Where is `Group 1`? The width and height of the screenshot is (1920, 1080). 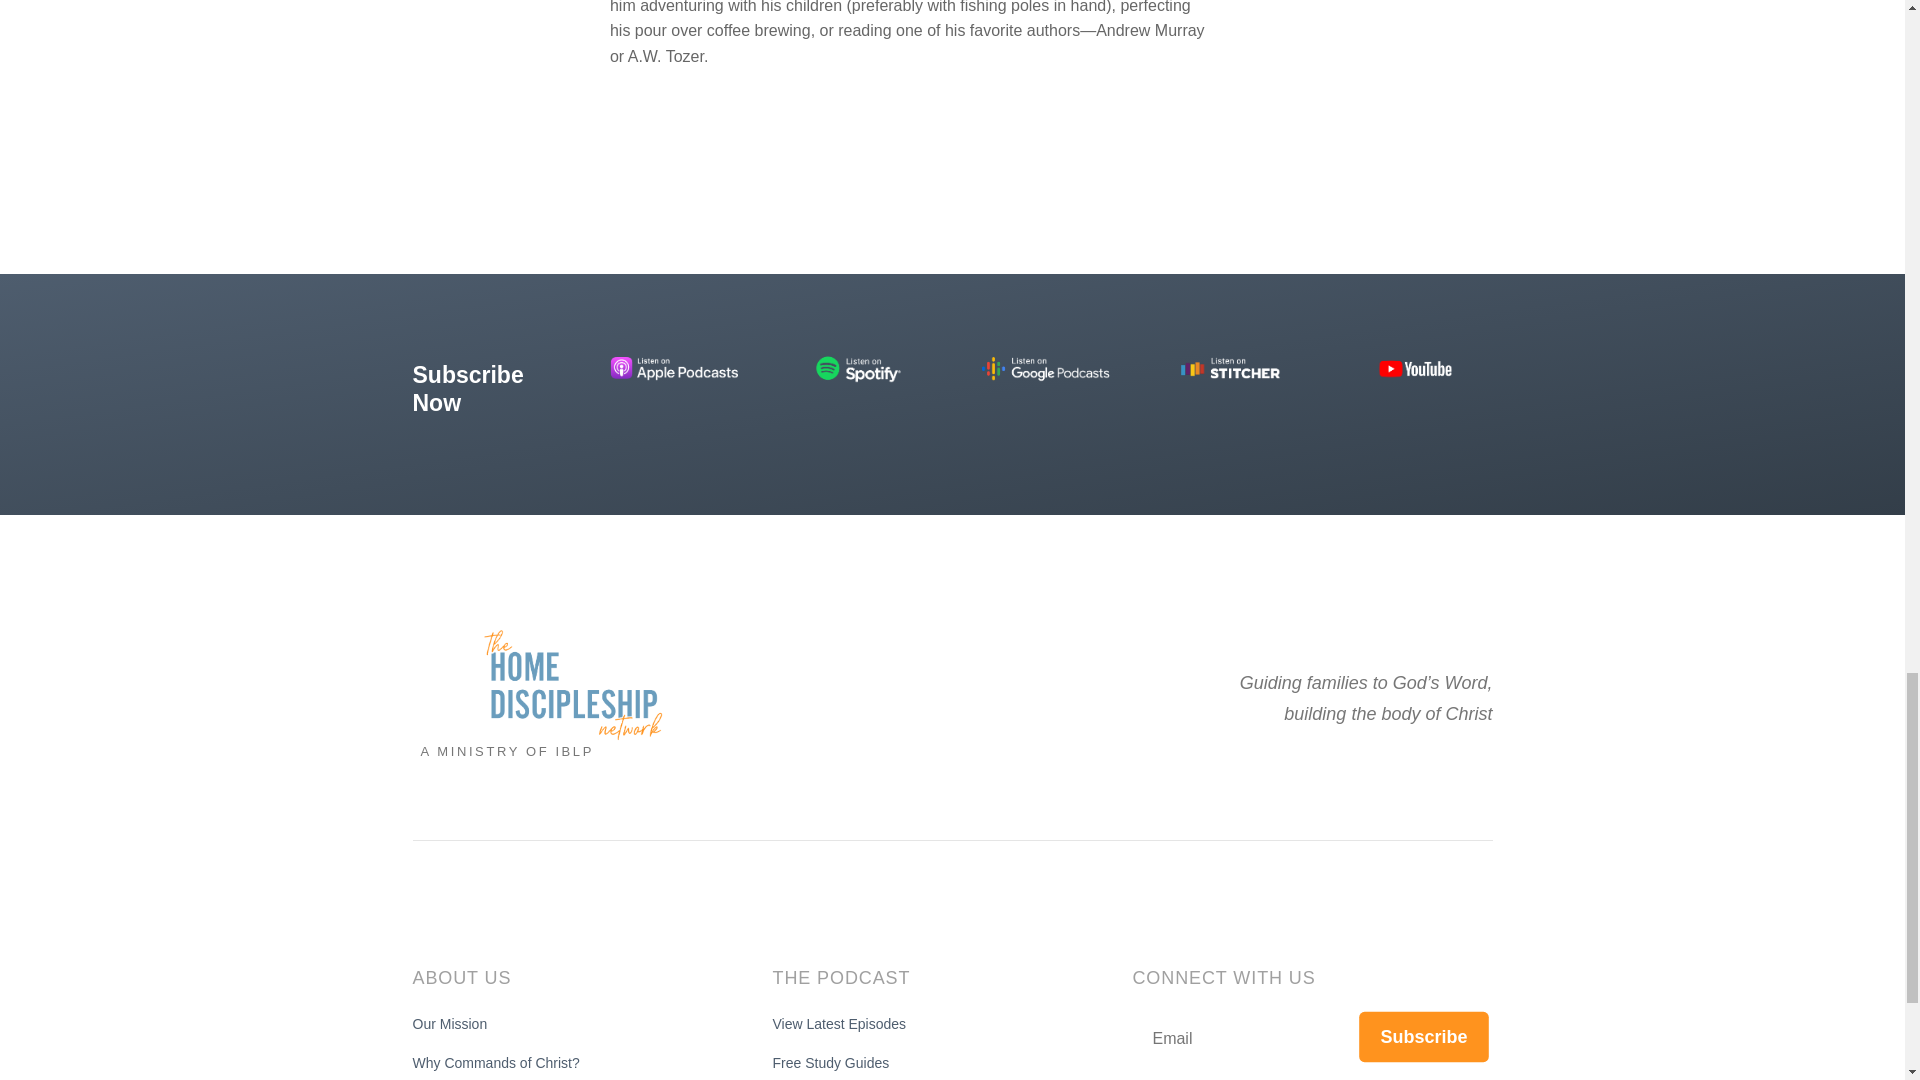 Group 1 is located at coordinates (572, 684).